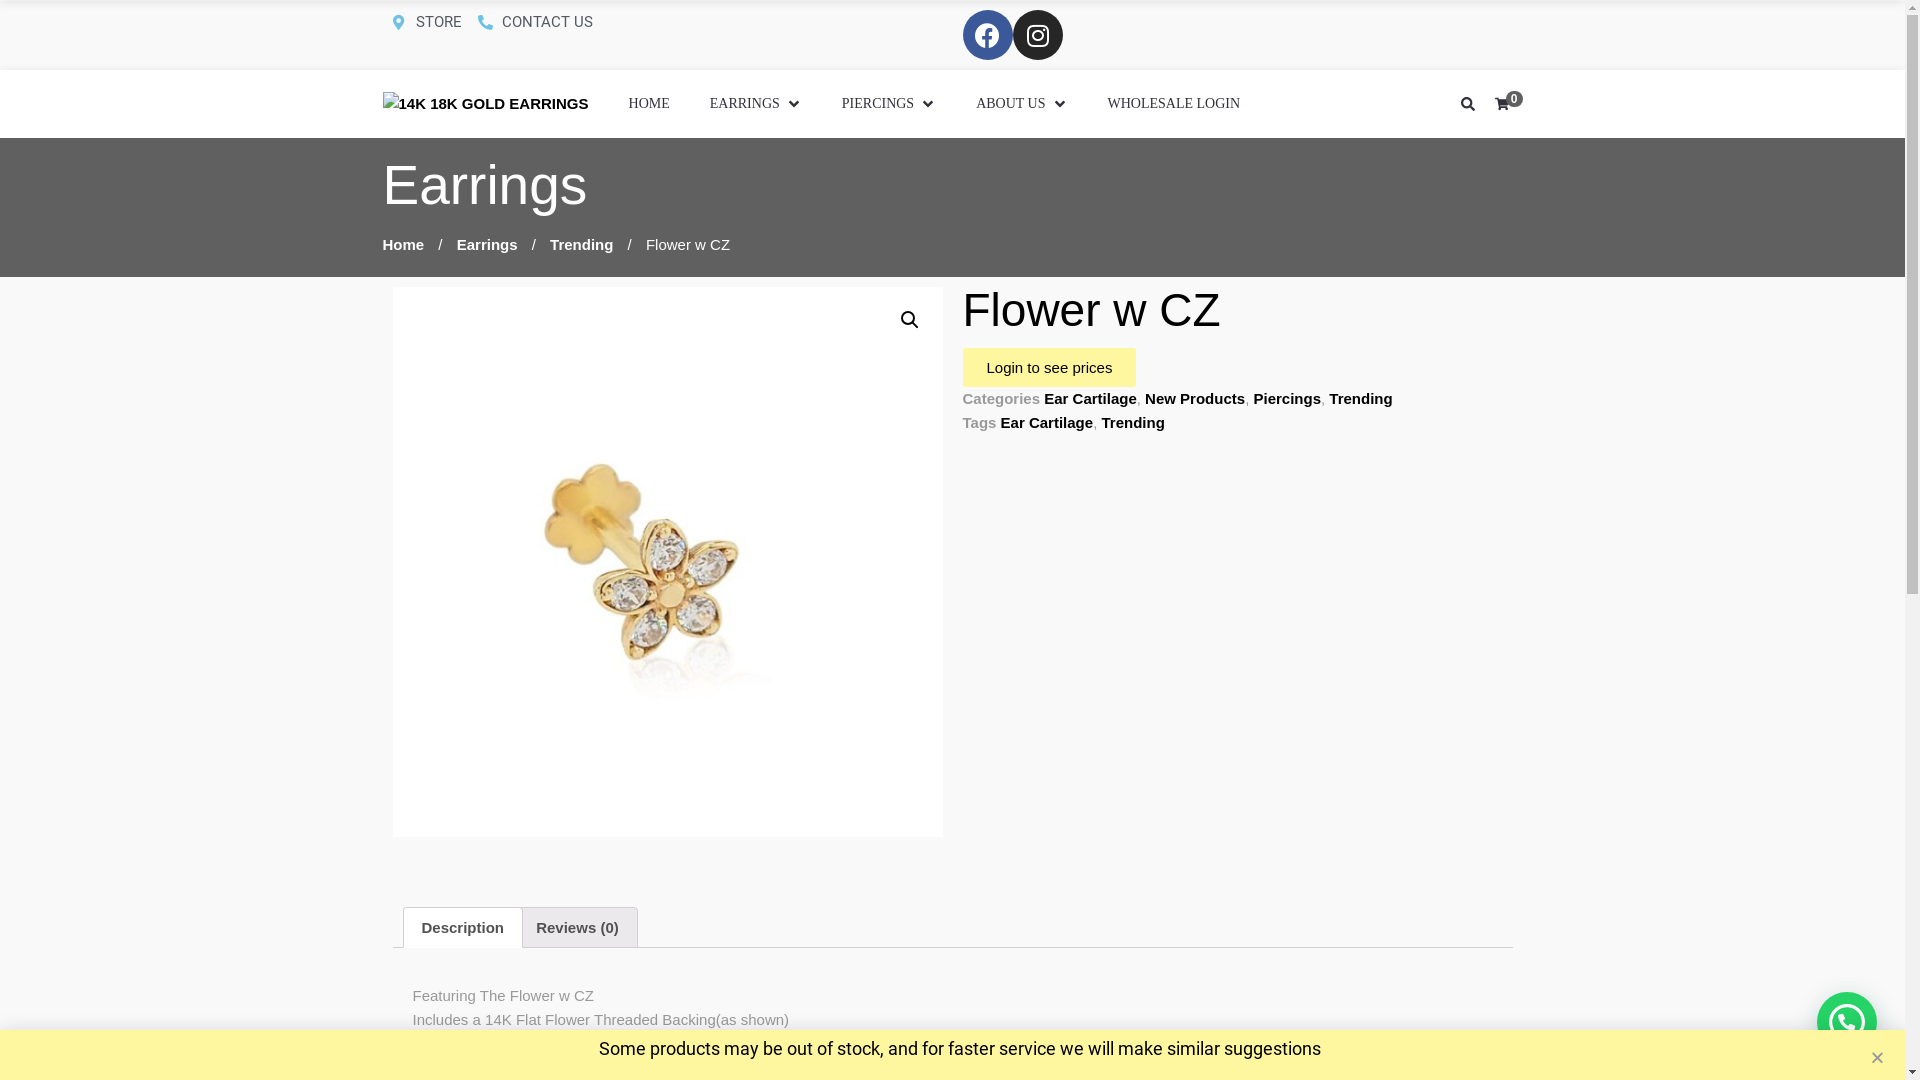 The height and width of the screenshot is (1080, 1920). Describe the element at coordinates (1132, 422) in the screenshot. I see `Trending` at that location.